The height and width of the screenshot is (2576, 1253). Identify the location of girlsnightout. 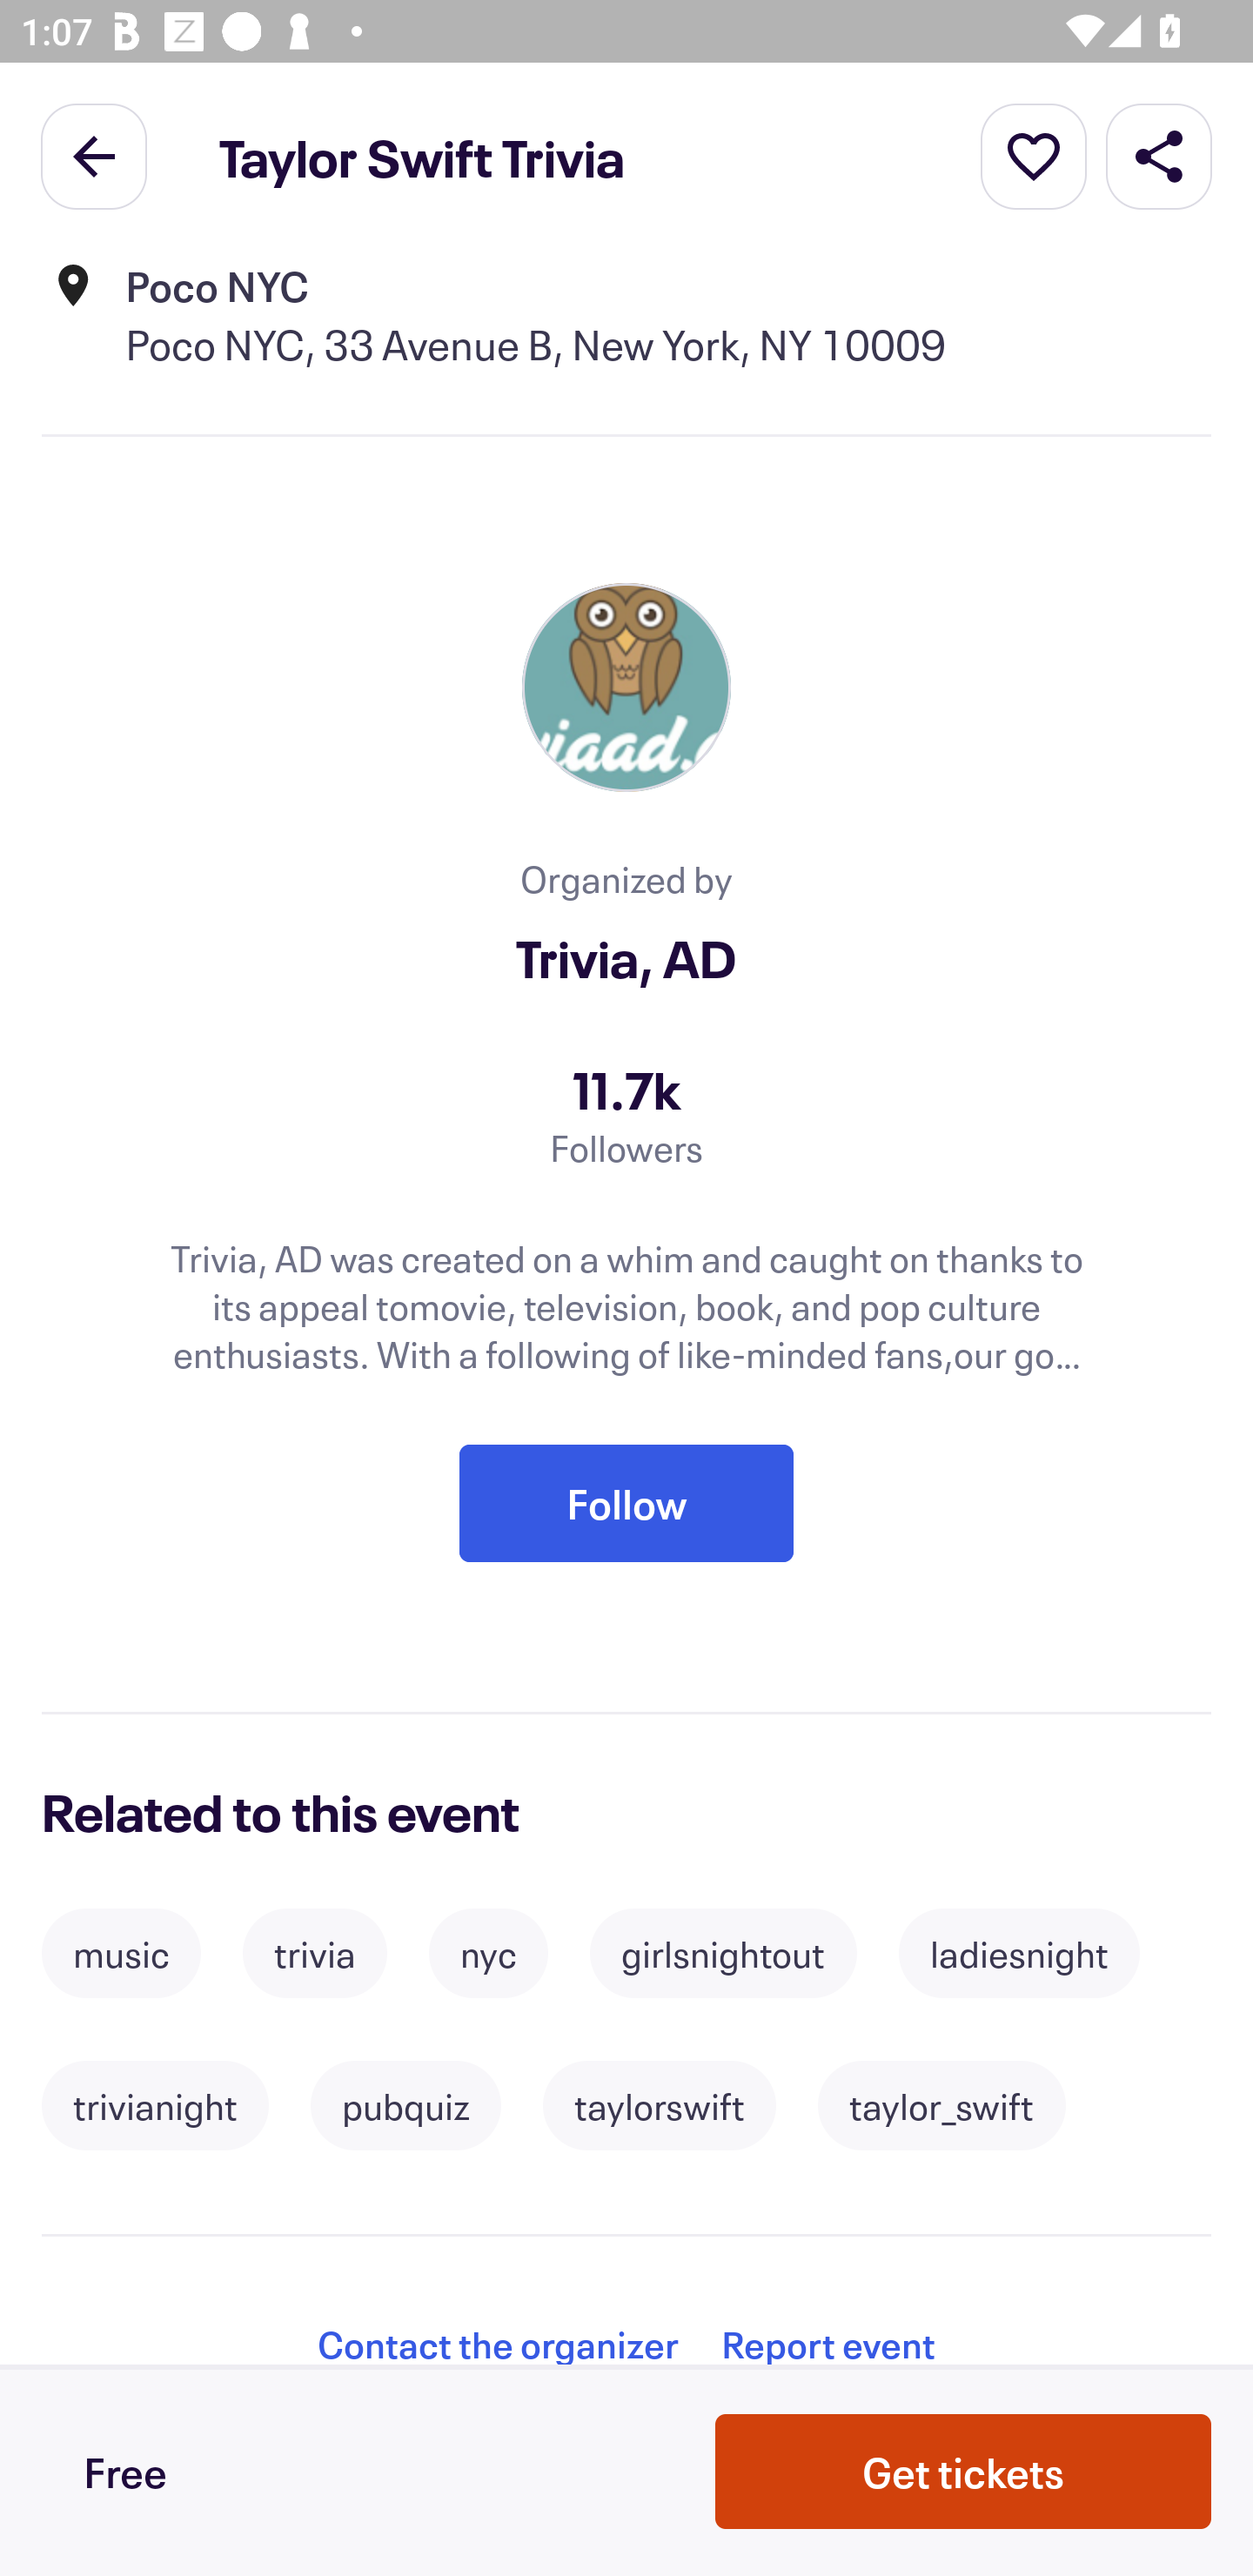
(723, 1953).